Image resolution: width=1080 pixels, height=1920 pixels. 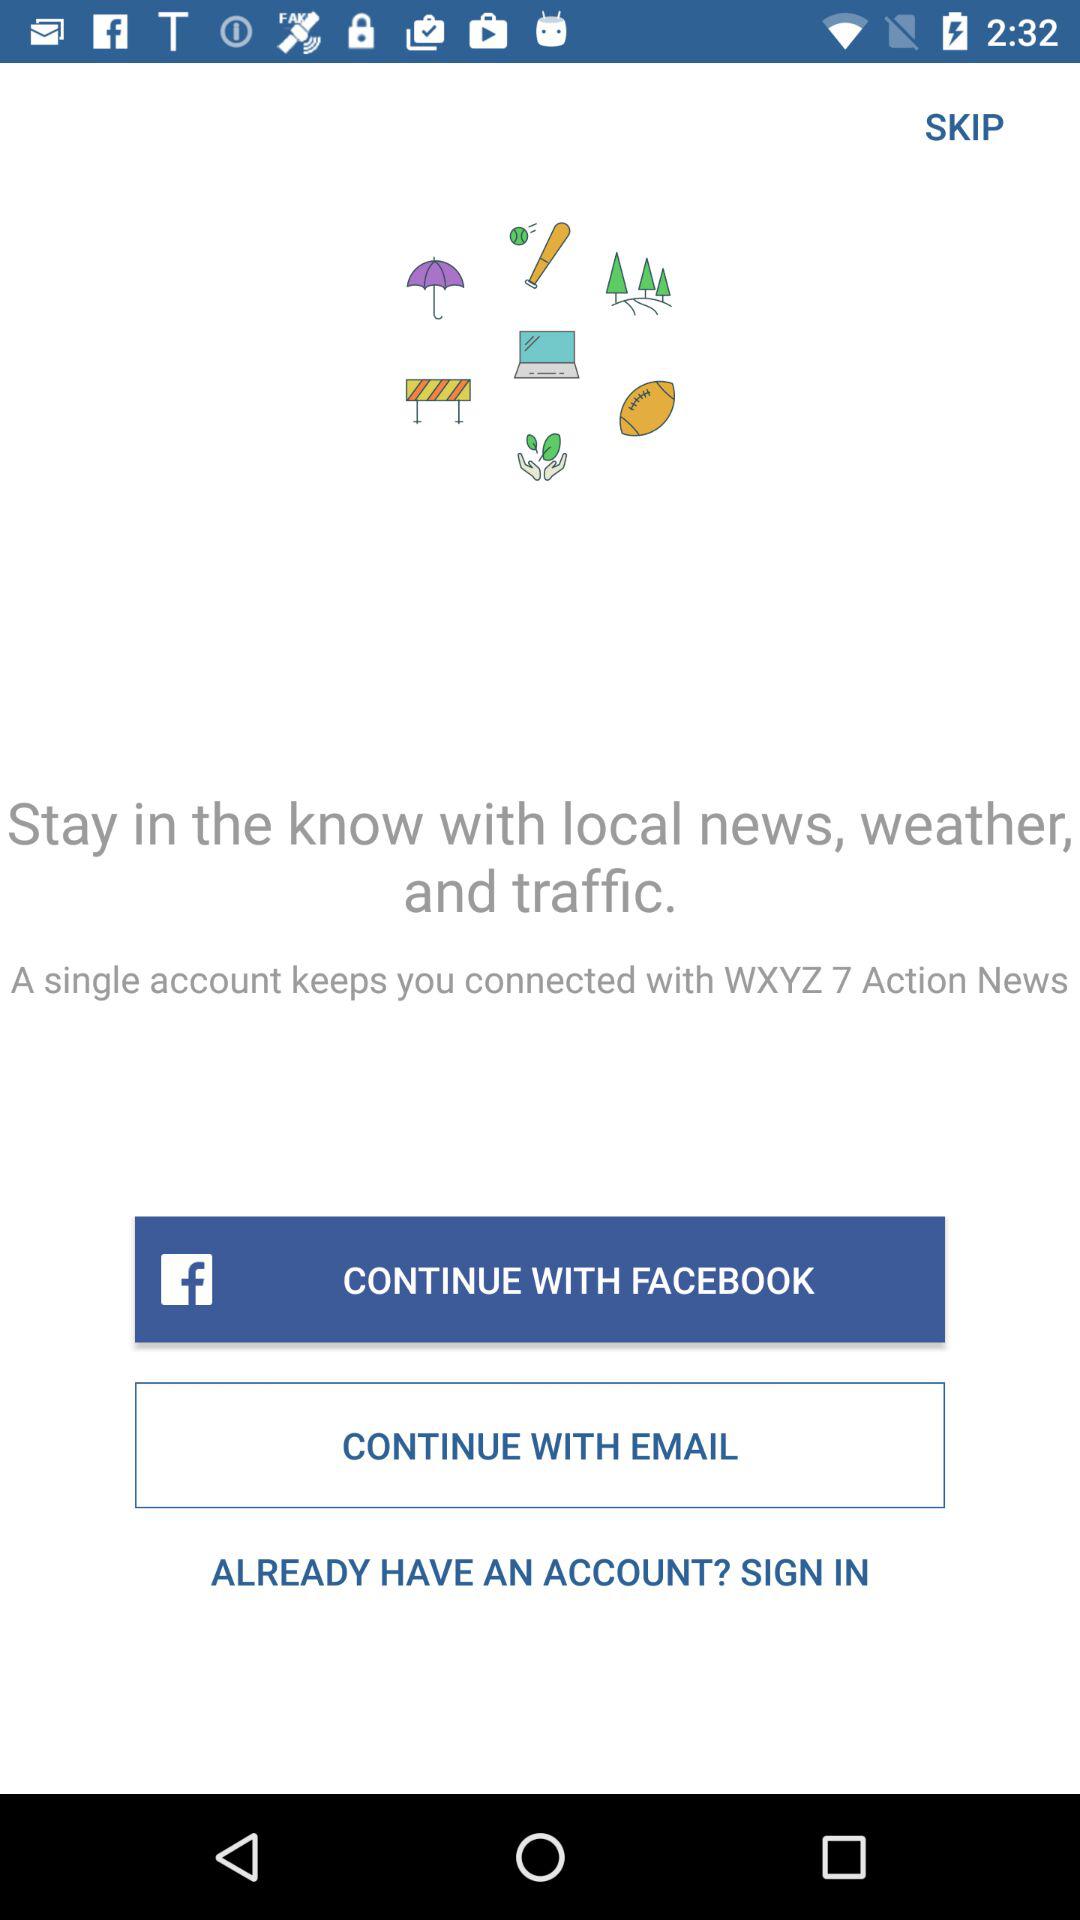 What do you see at coordinates (964, 126) in the screenshot?
I see `turn off skip icon` at bounding box center [964, 126].